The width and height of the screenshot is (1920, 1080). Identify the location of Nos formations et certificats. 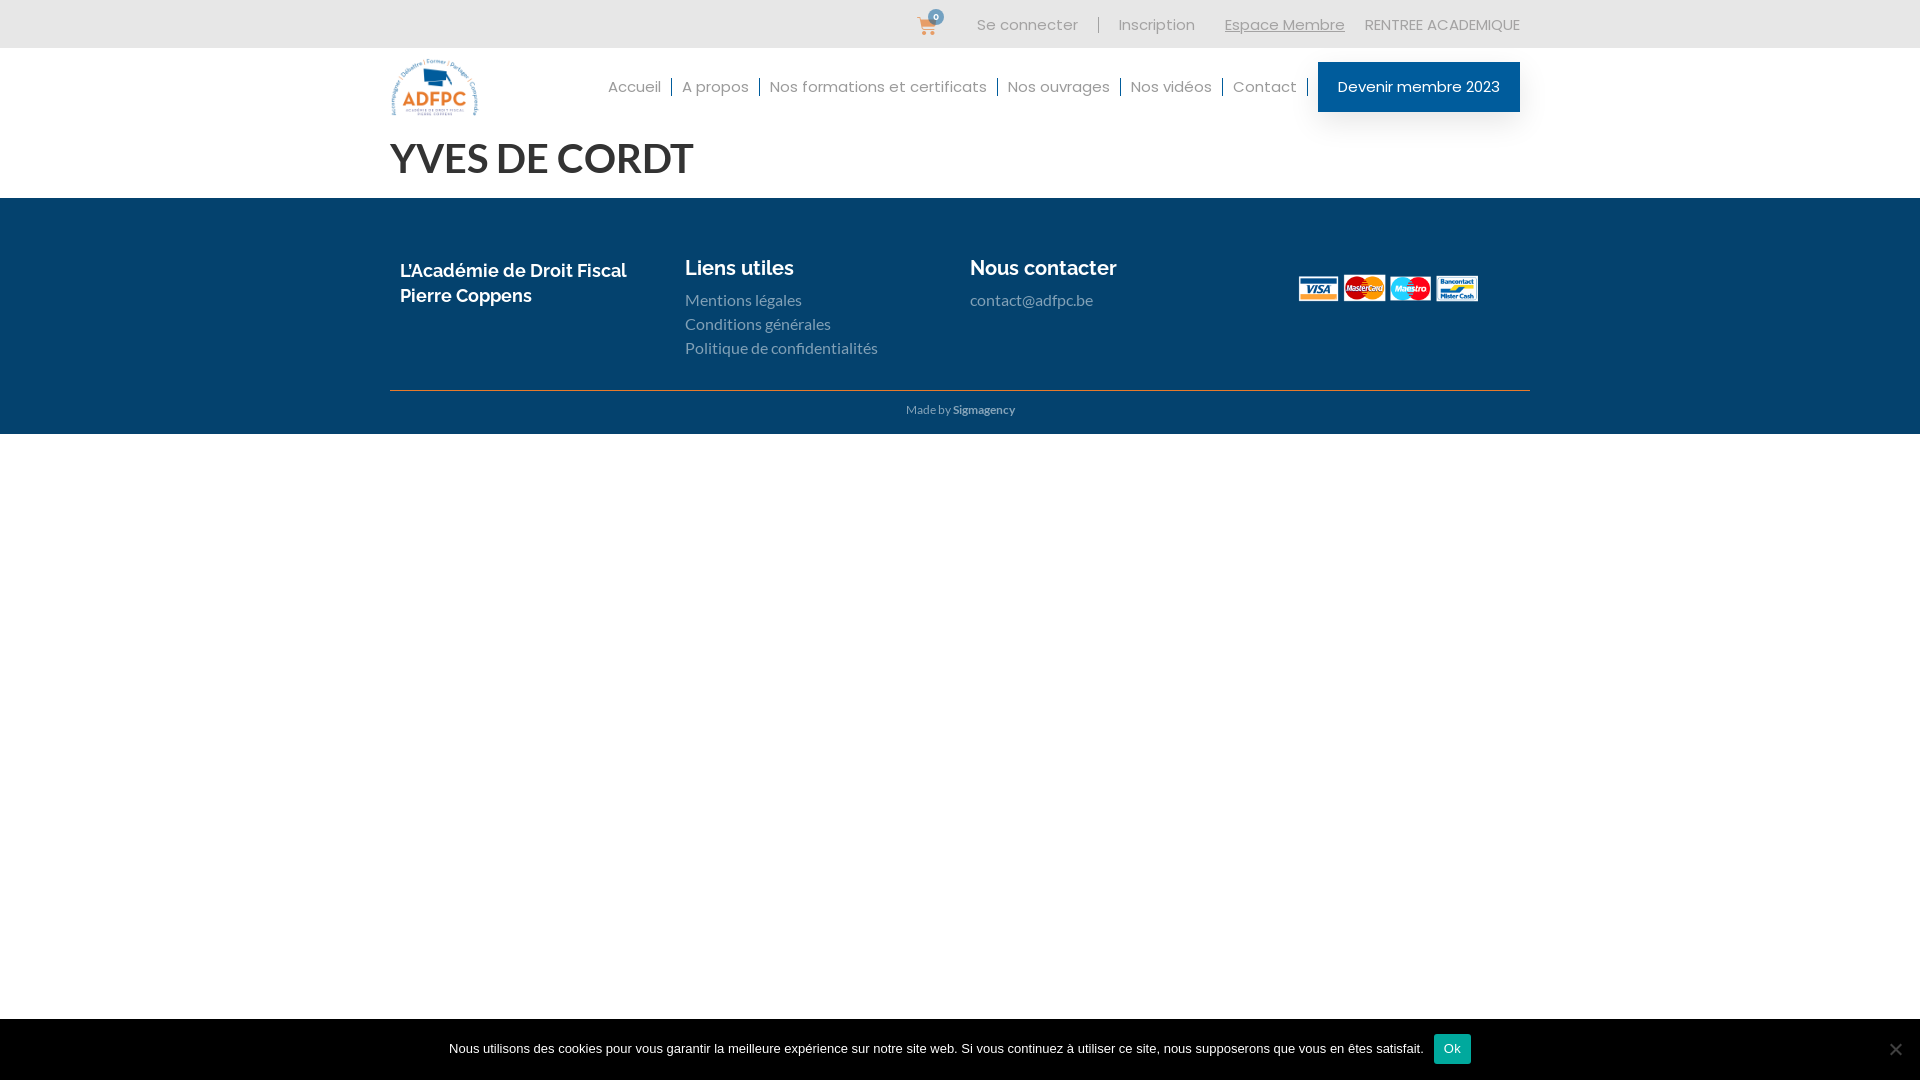
(878, 87).